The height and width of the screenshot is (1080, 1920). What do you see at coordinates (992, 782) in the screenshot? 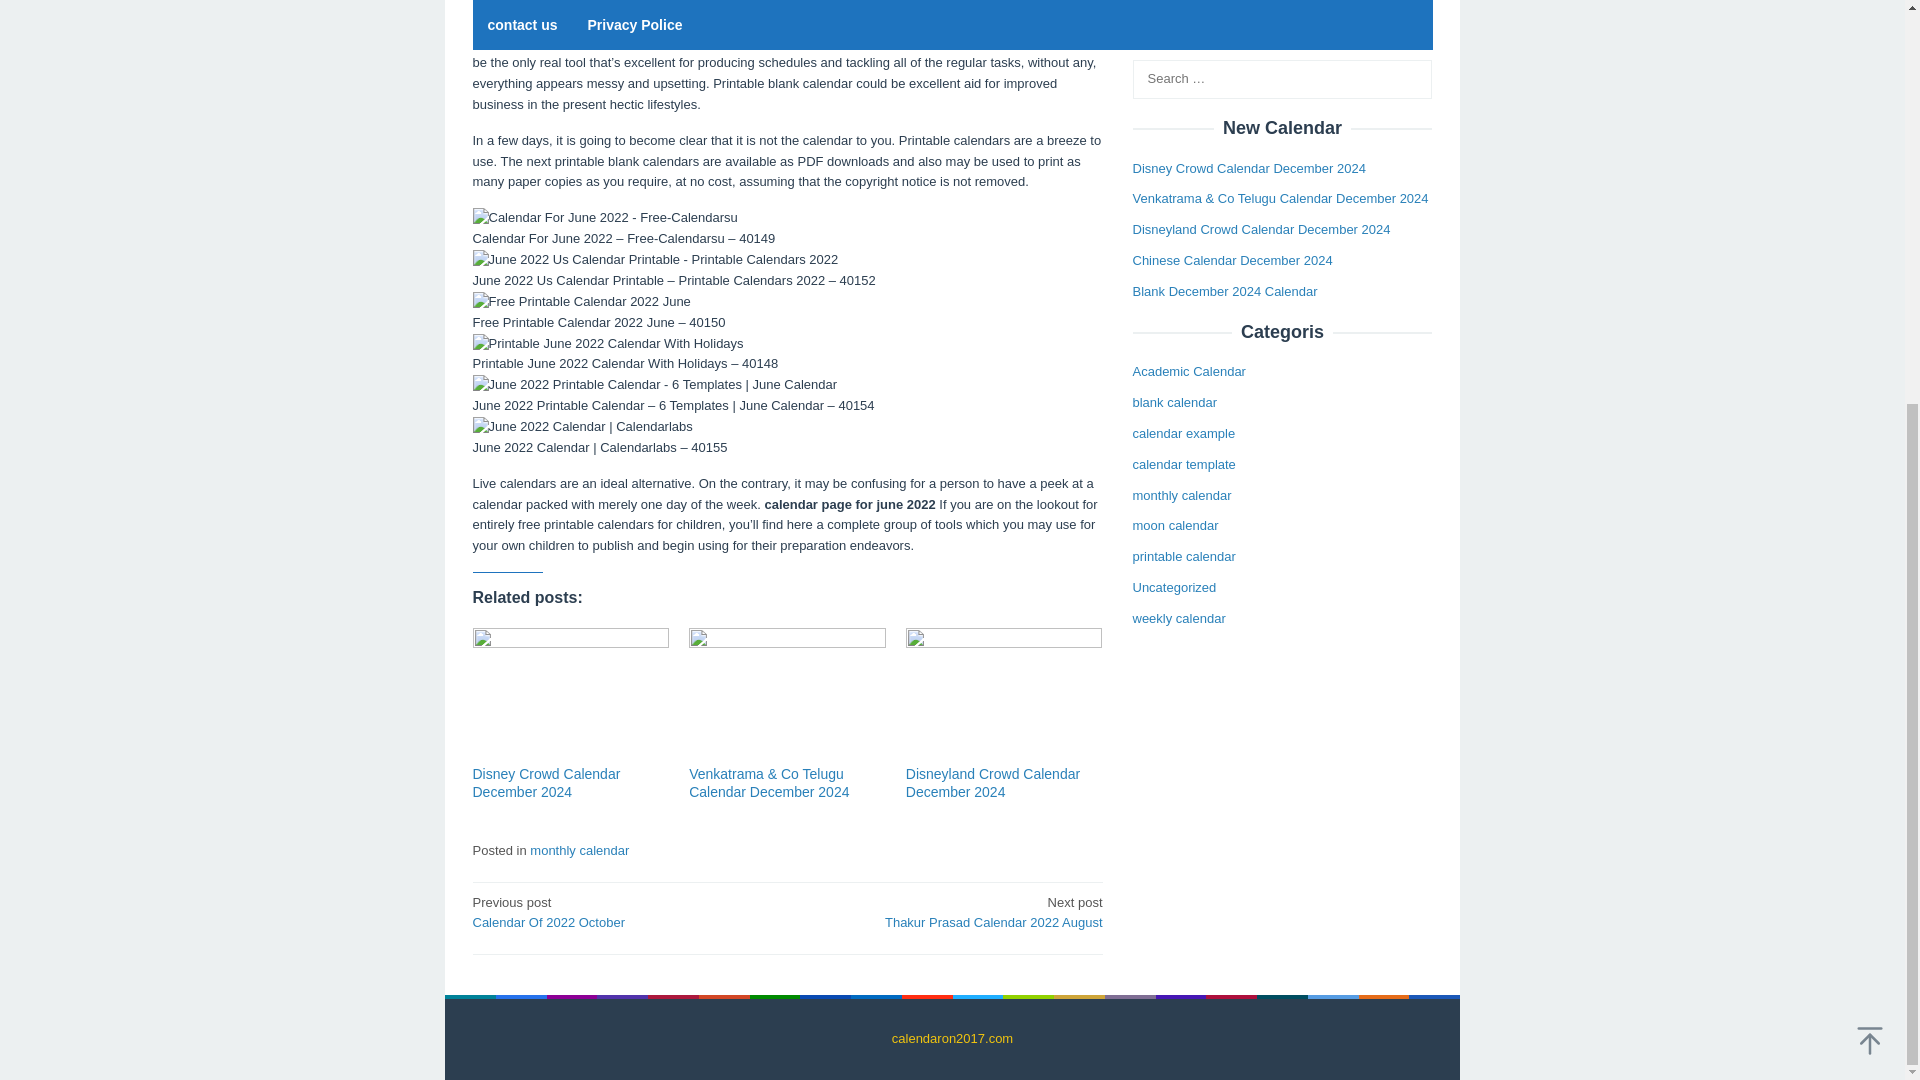
I see `Disneyland Crowd Calendar December 2024` at bounding box center [992, 782].